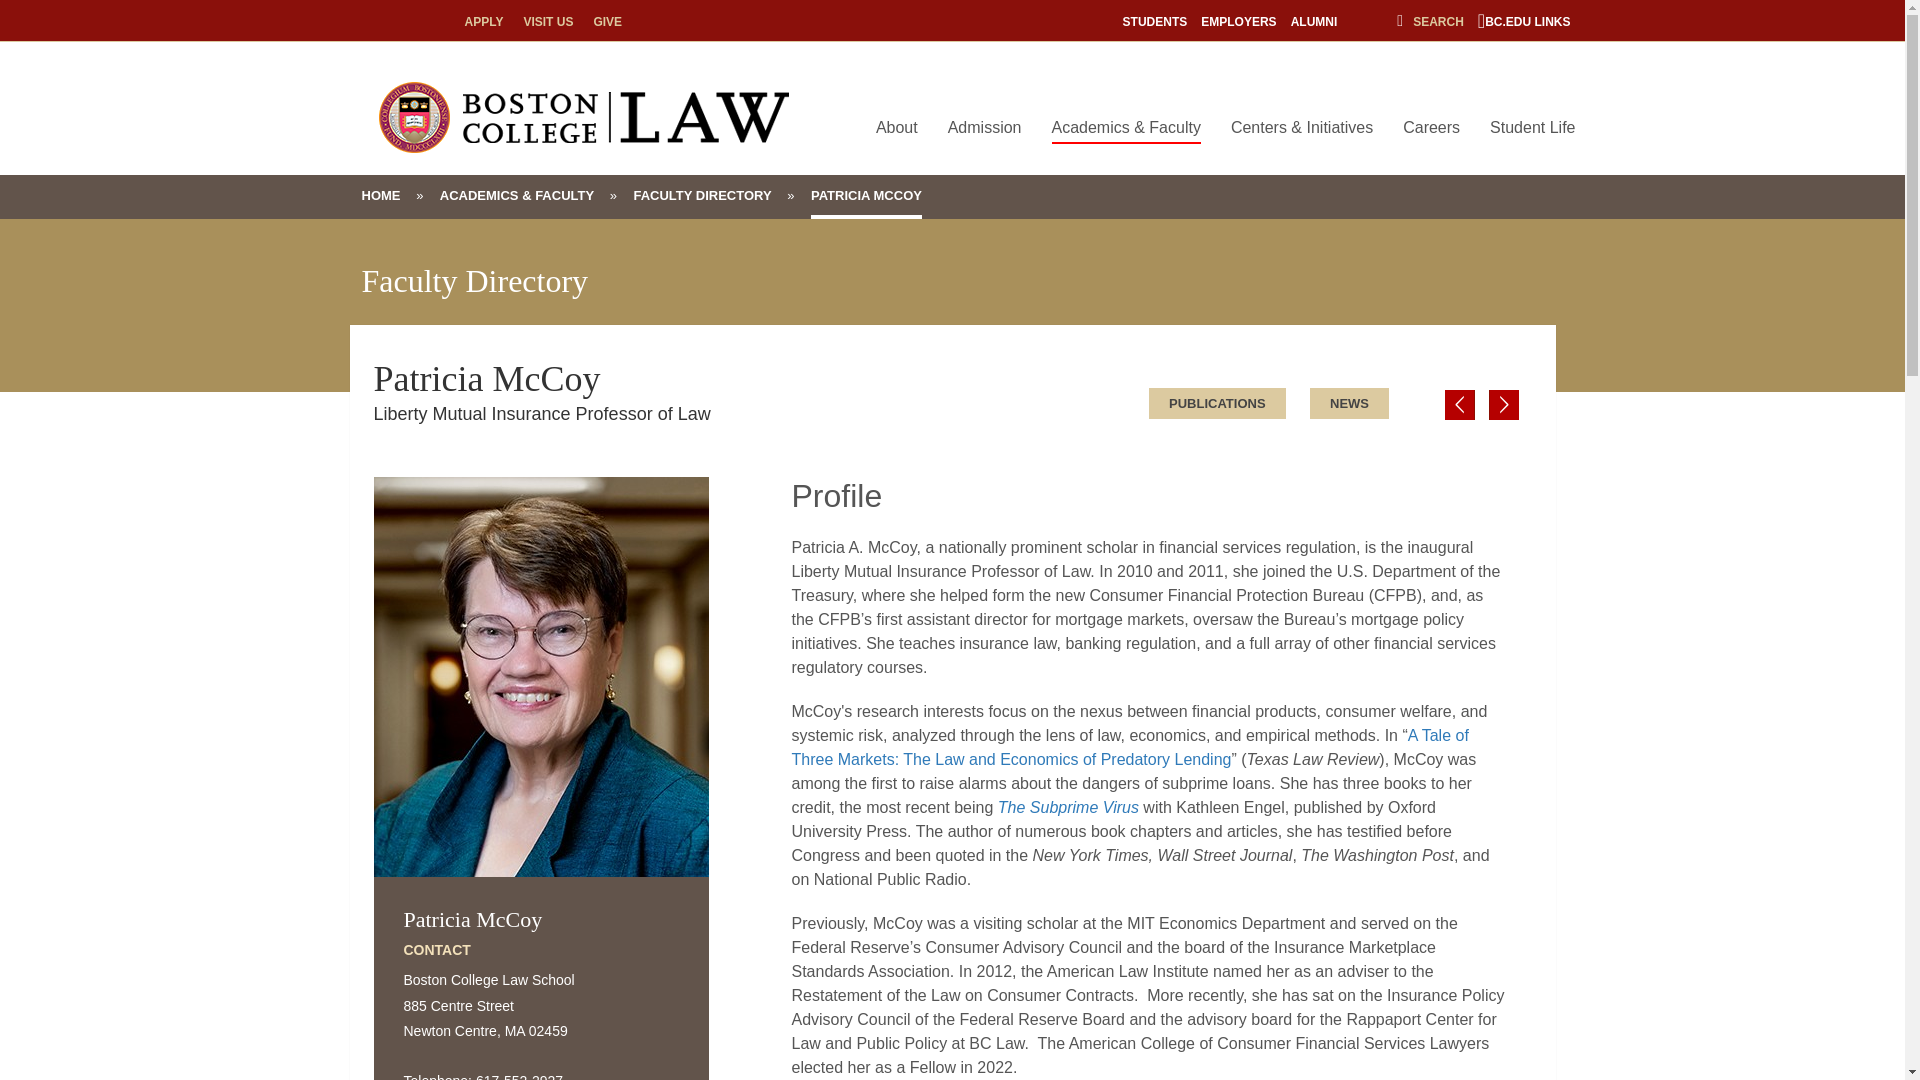 Image resolution: width=1920 pixels, height=1080 pixels. What do you see at coordinates (608, 22) in the screenshot?
I see `GIVE` at bounding box center [608, 22].